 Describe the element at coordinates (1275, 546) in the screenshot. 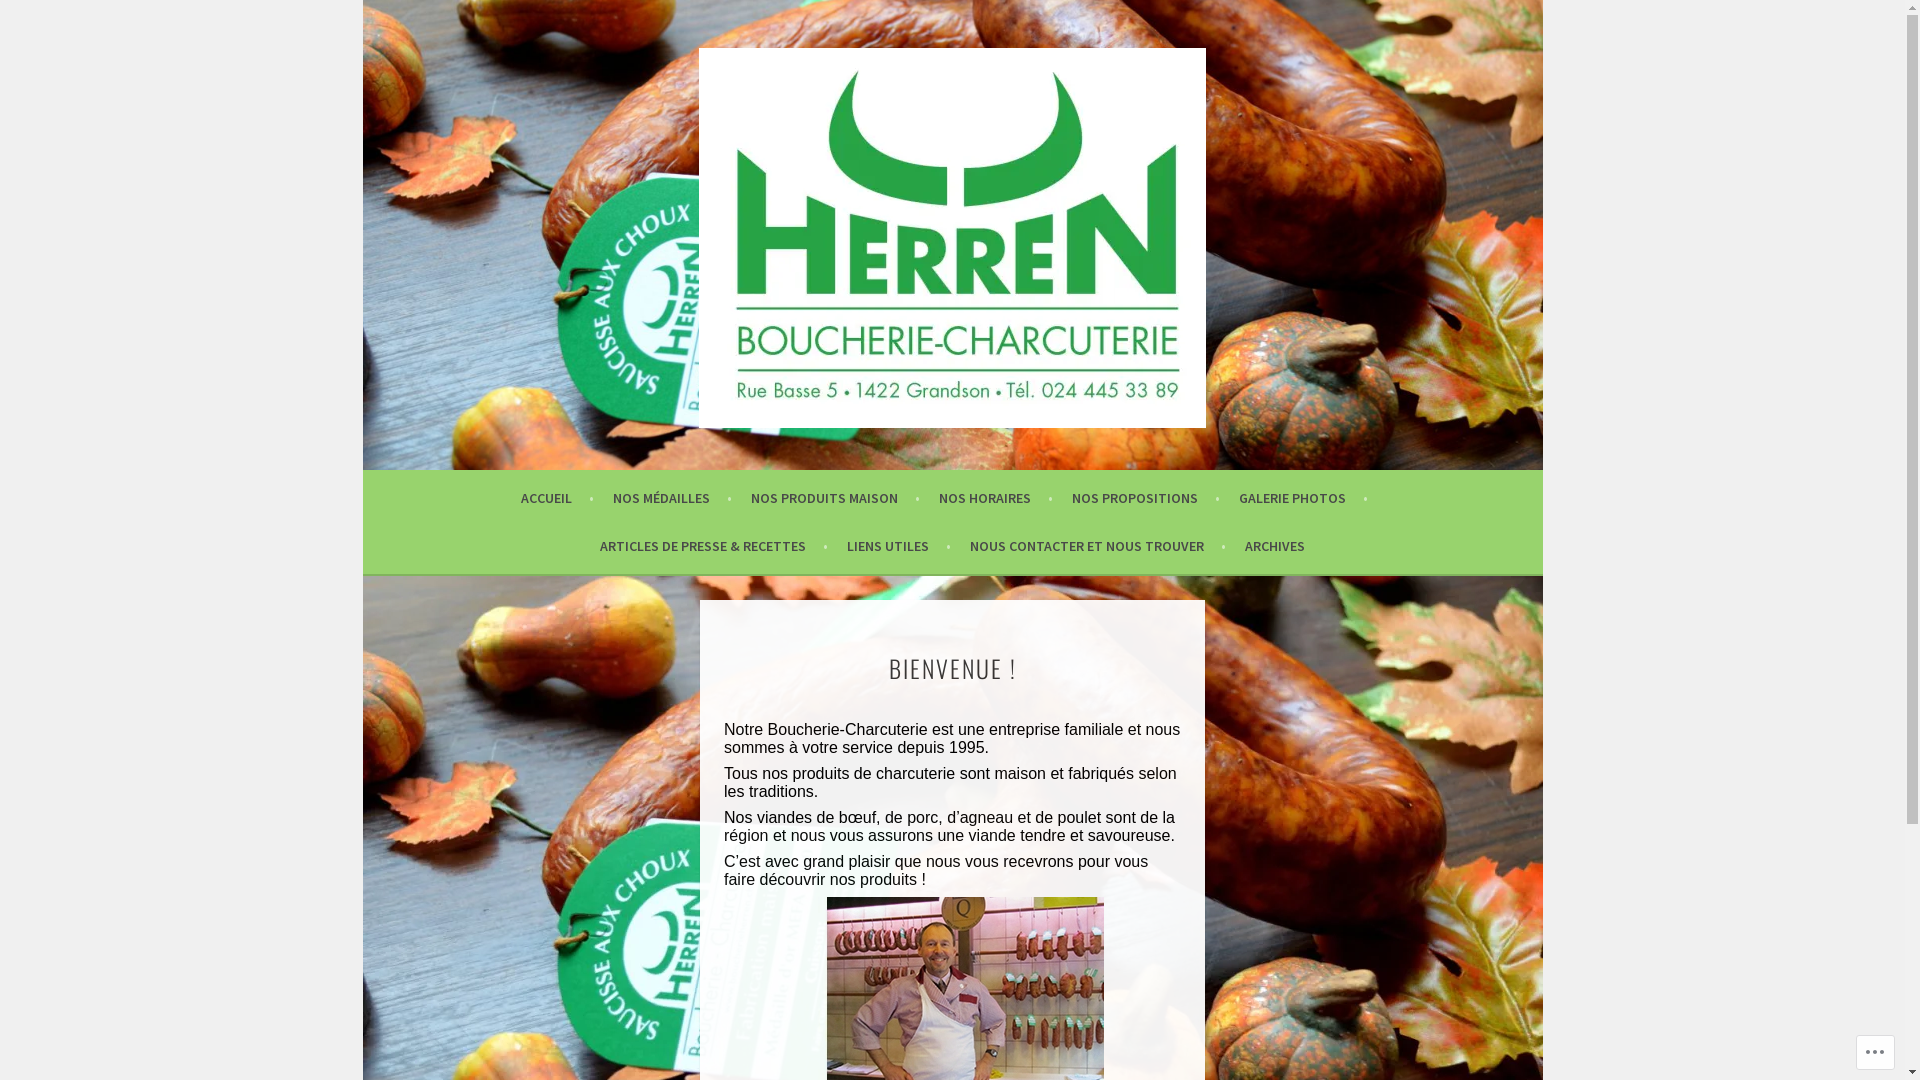

I see `ARCHIVES` at that location.